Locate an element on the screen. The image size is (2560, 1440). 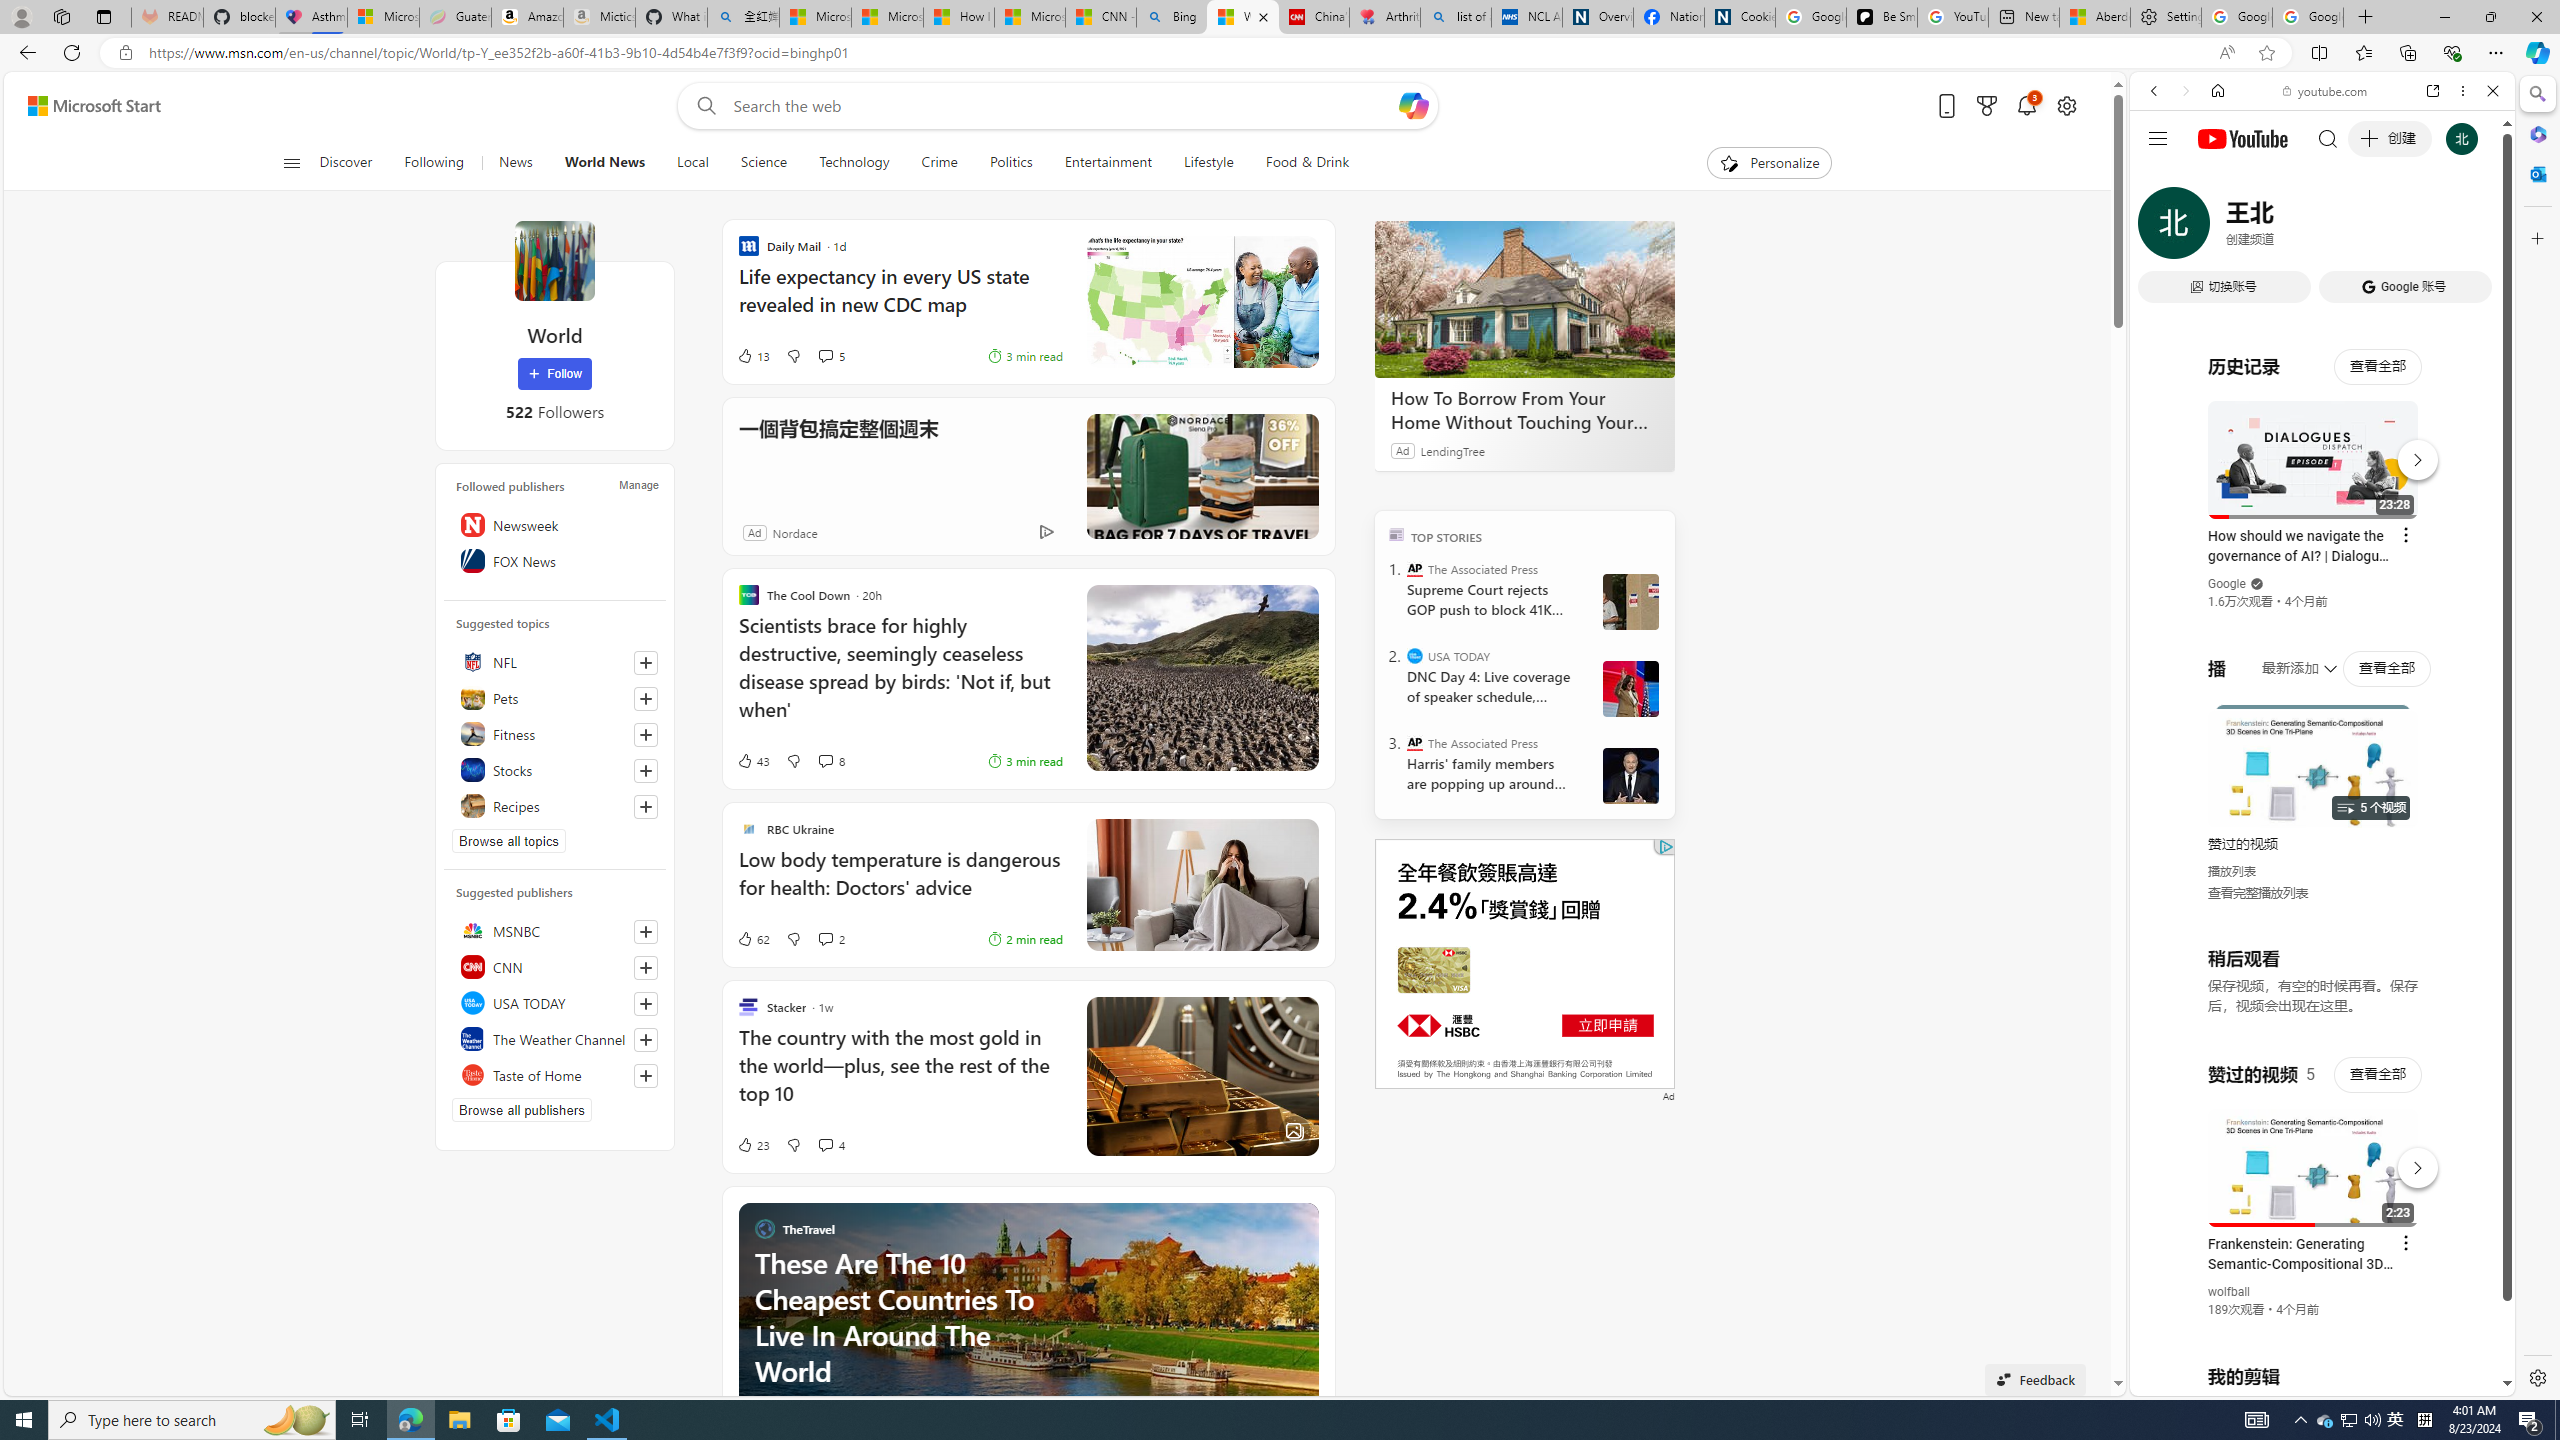
Bing is located at coordinates (1172, 17).